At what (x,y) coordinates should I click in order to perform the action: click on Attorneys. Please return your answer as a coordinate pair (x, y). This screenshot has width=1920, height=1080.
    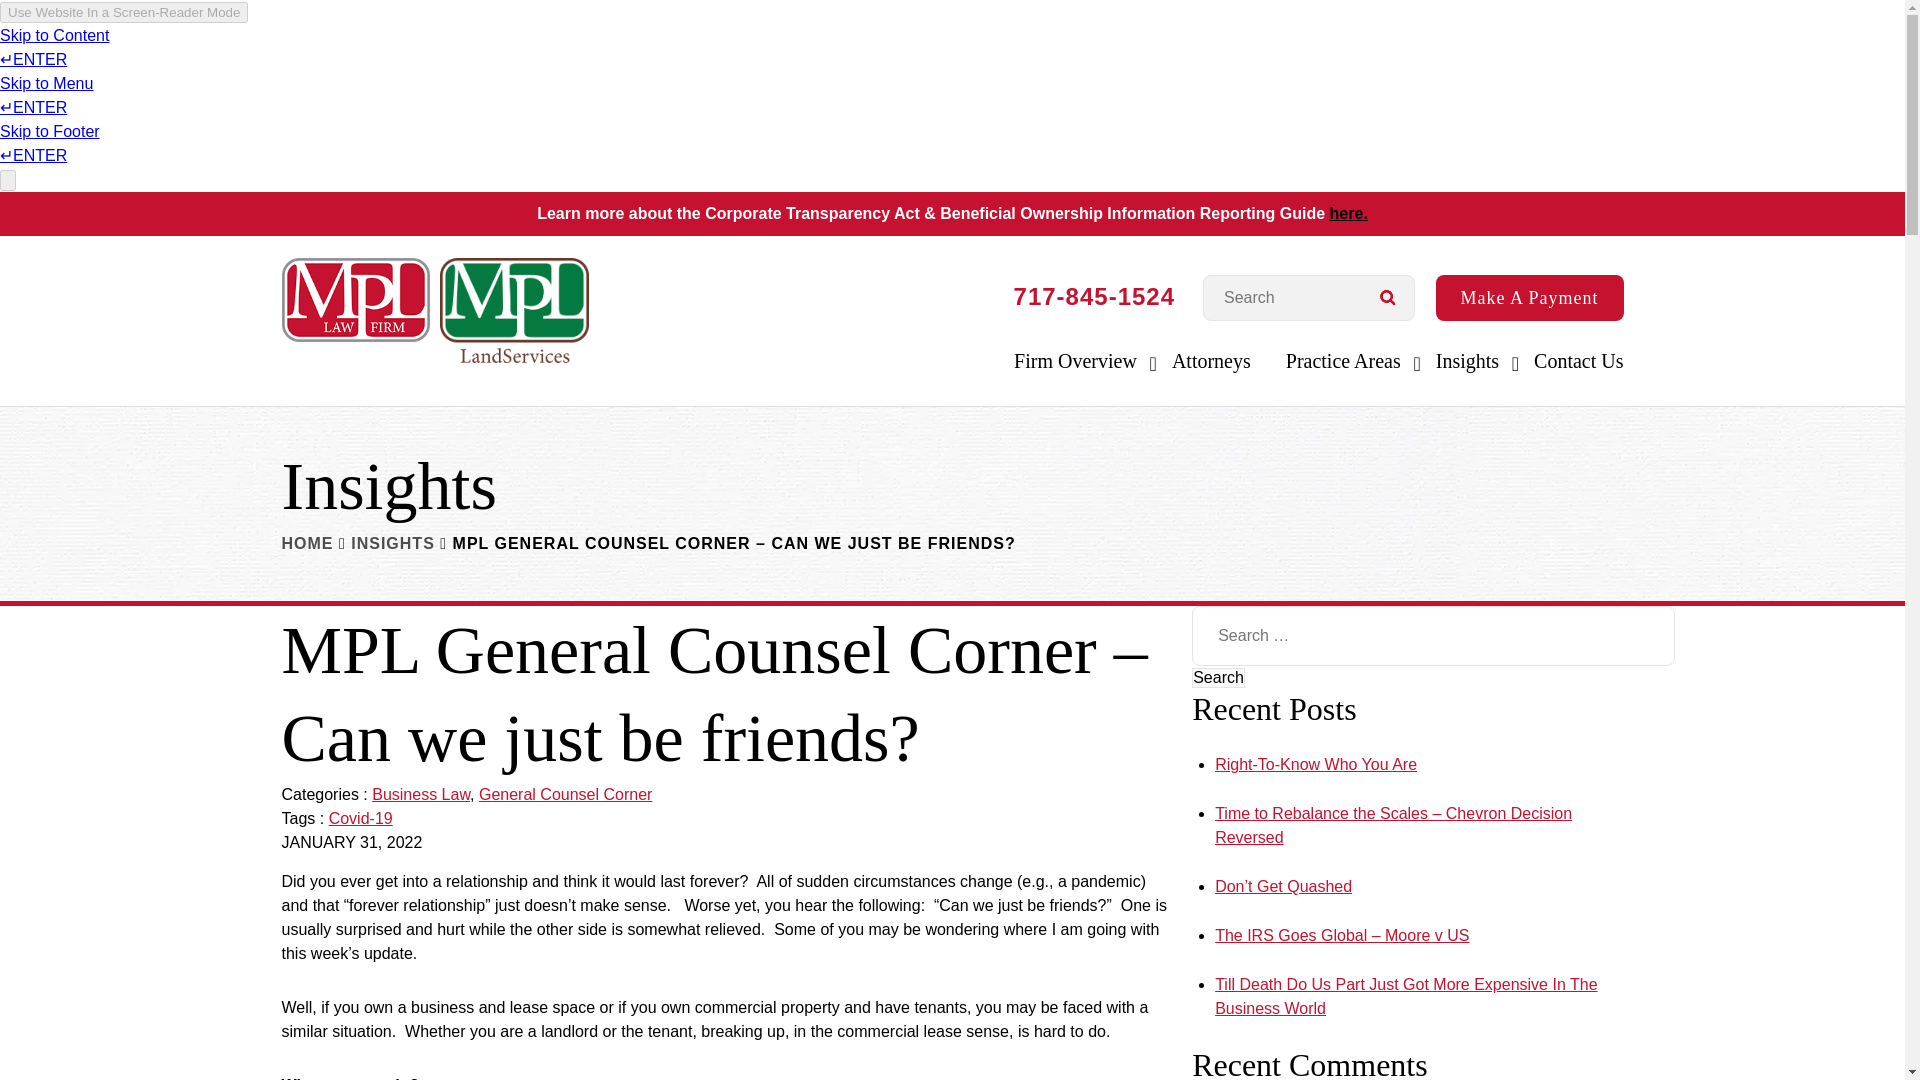
    Looking at the image, I should click on (1211, 370).